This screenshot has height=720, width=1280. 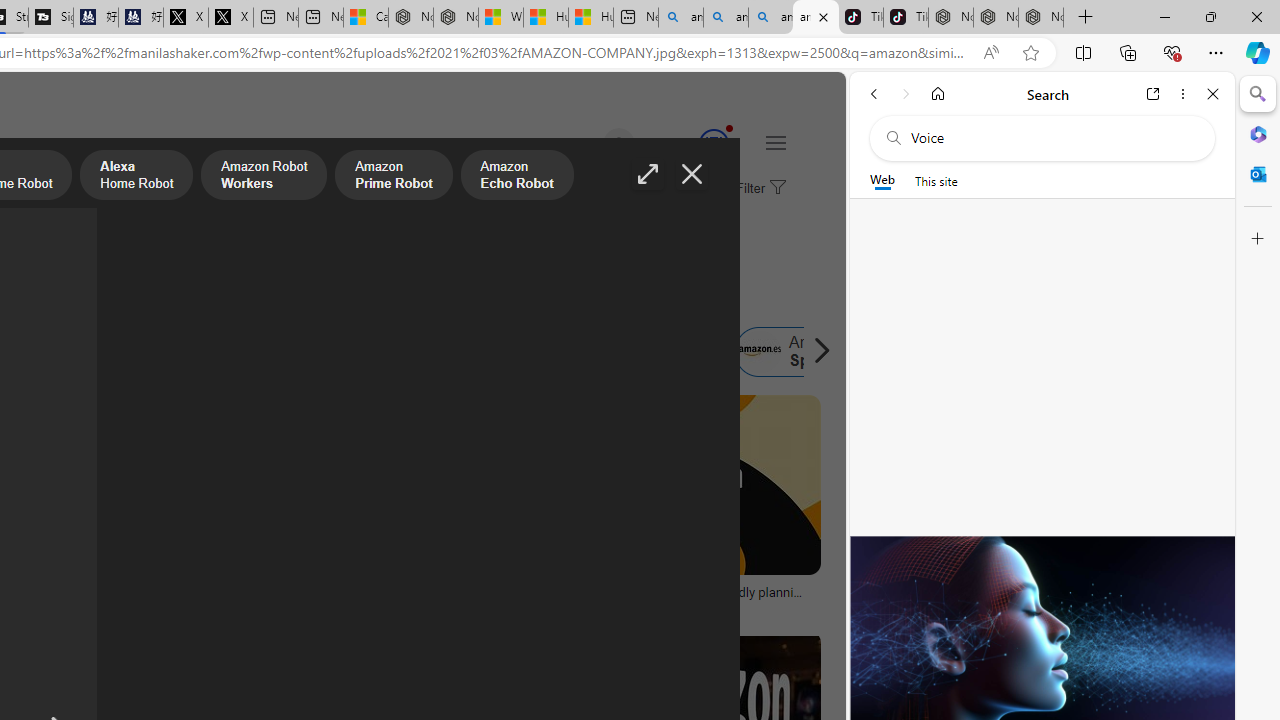 I want to click on Alexa Home Robot, so click(x=136, y=177).